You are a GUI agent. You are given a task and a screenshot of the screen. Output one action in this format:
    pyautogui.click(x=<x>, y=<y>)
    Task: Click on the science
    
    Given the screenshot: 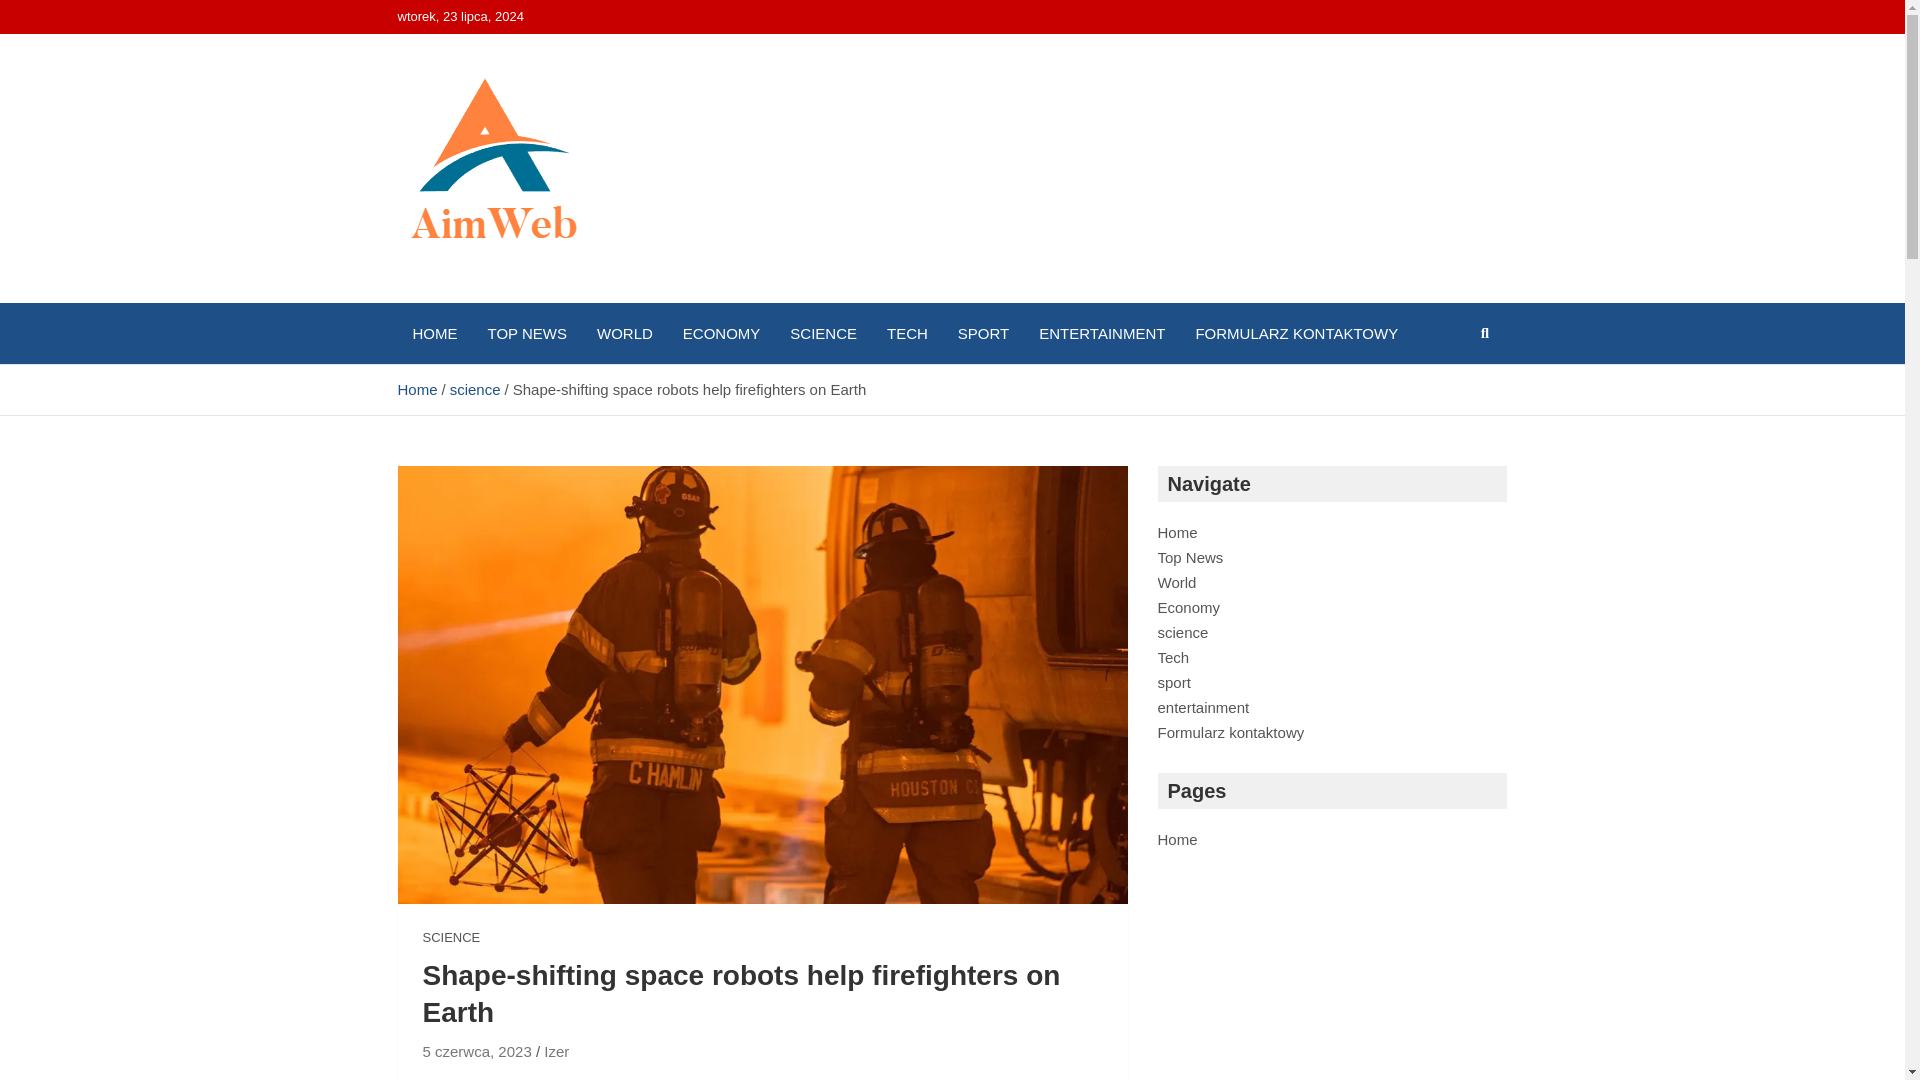 What is the action you would take?
    pyautogui.click(x=1183, y=632)
    